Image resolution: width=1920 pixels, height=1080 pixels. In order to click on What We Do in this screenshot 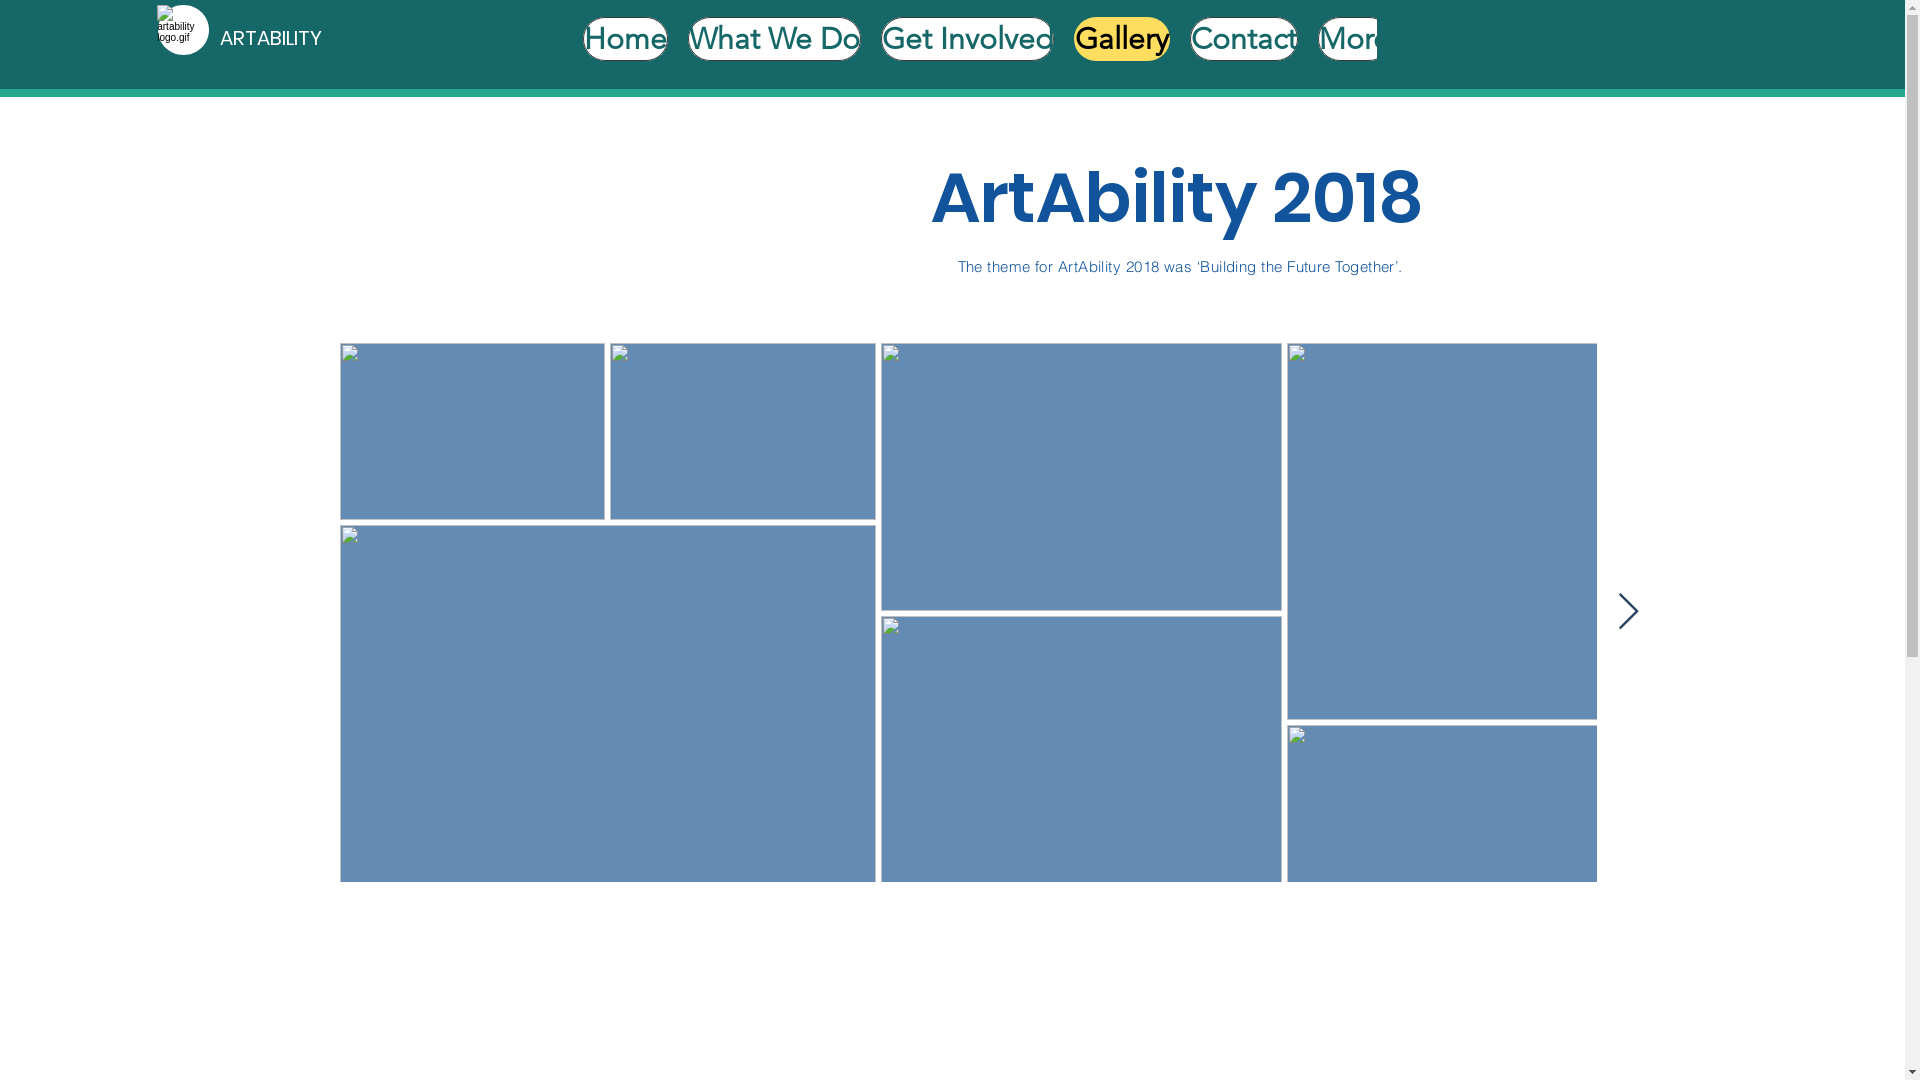, I will do `click(774, 44)`.